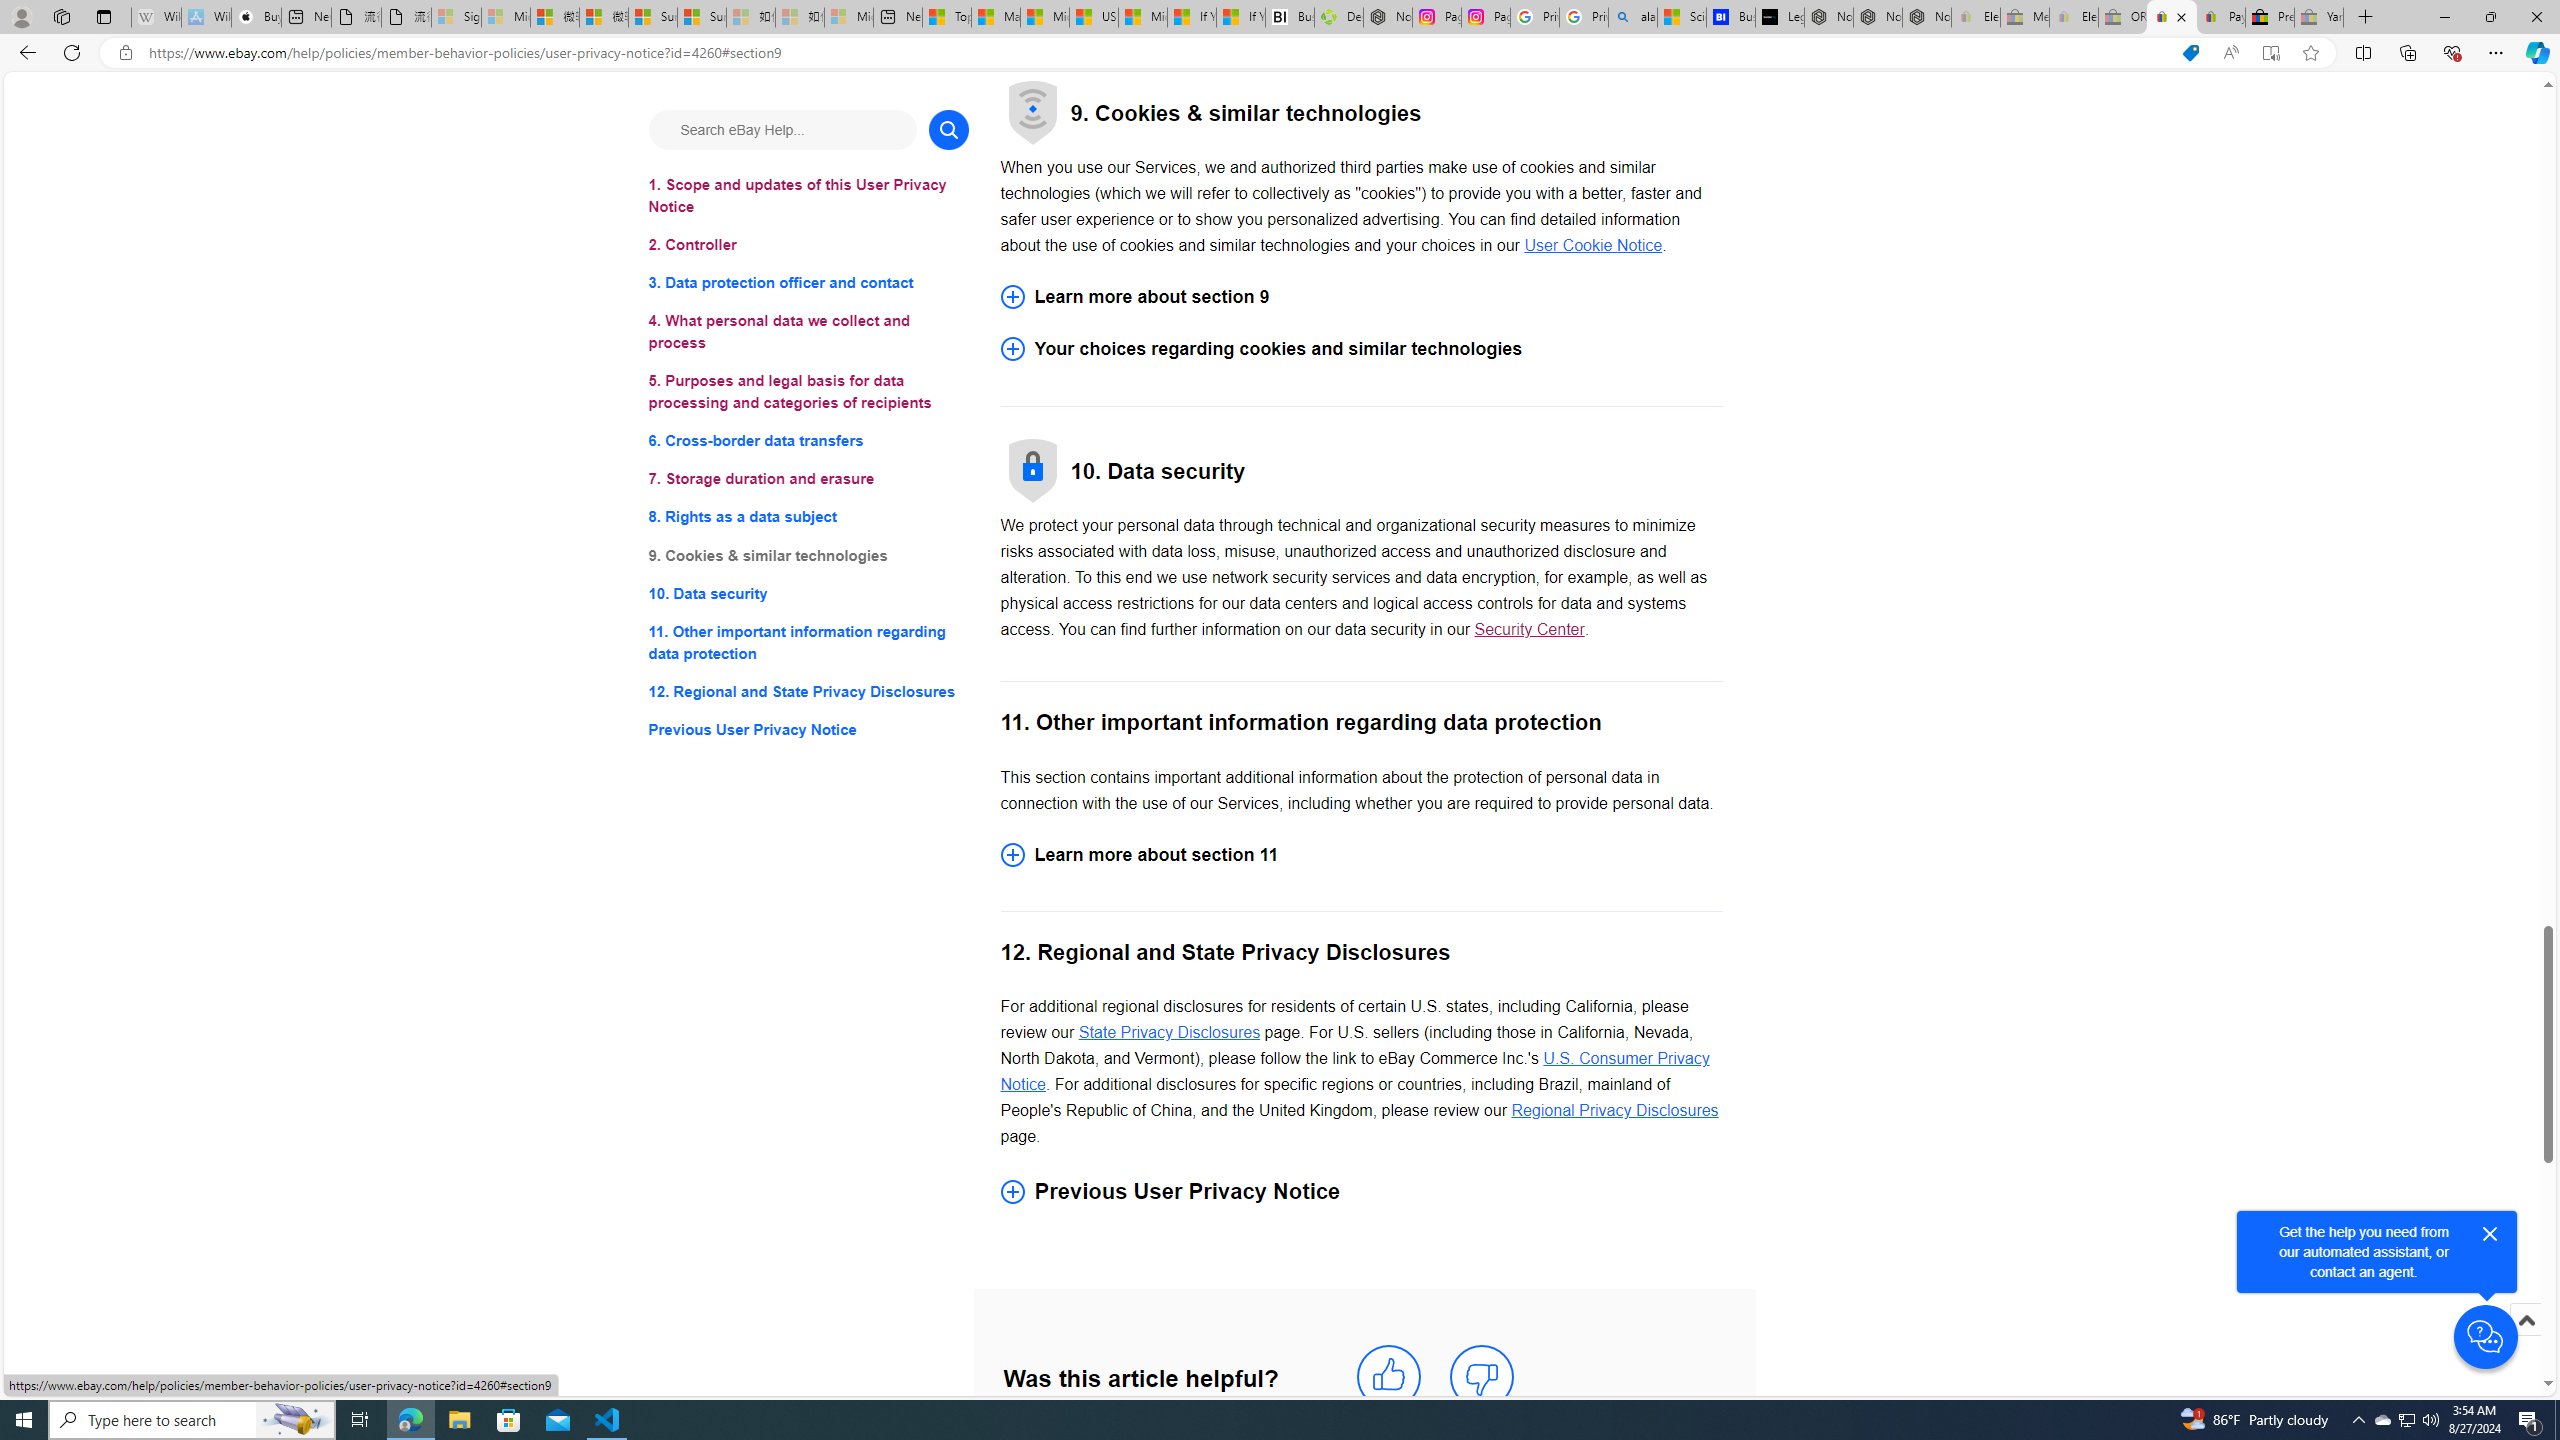  What do you see at coordinates (1388, 1376) in the screenshot?
I see `mark this article helpful` at bounding box center [1388, 1376].